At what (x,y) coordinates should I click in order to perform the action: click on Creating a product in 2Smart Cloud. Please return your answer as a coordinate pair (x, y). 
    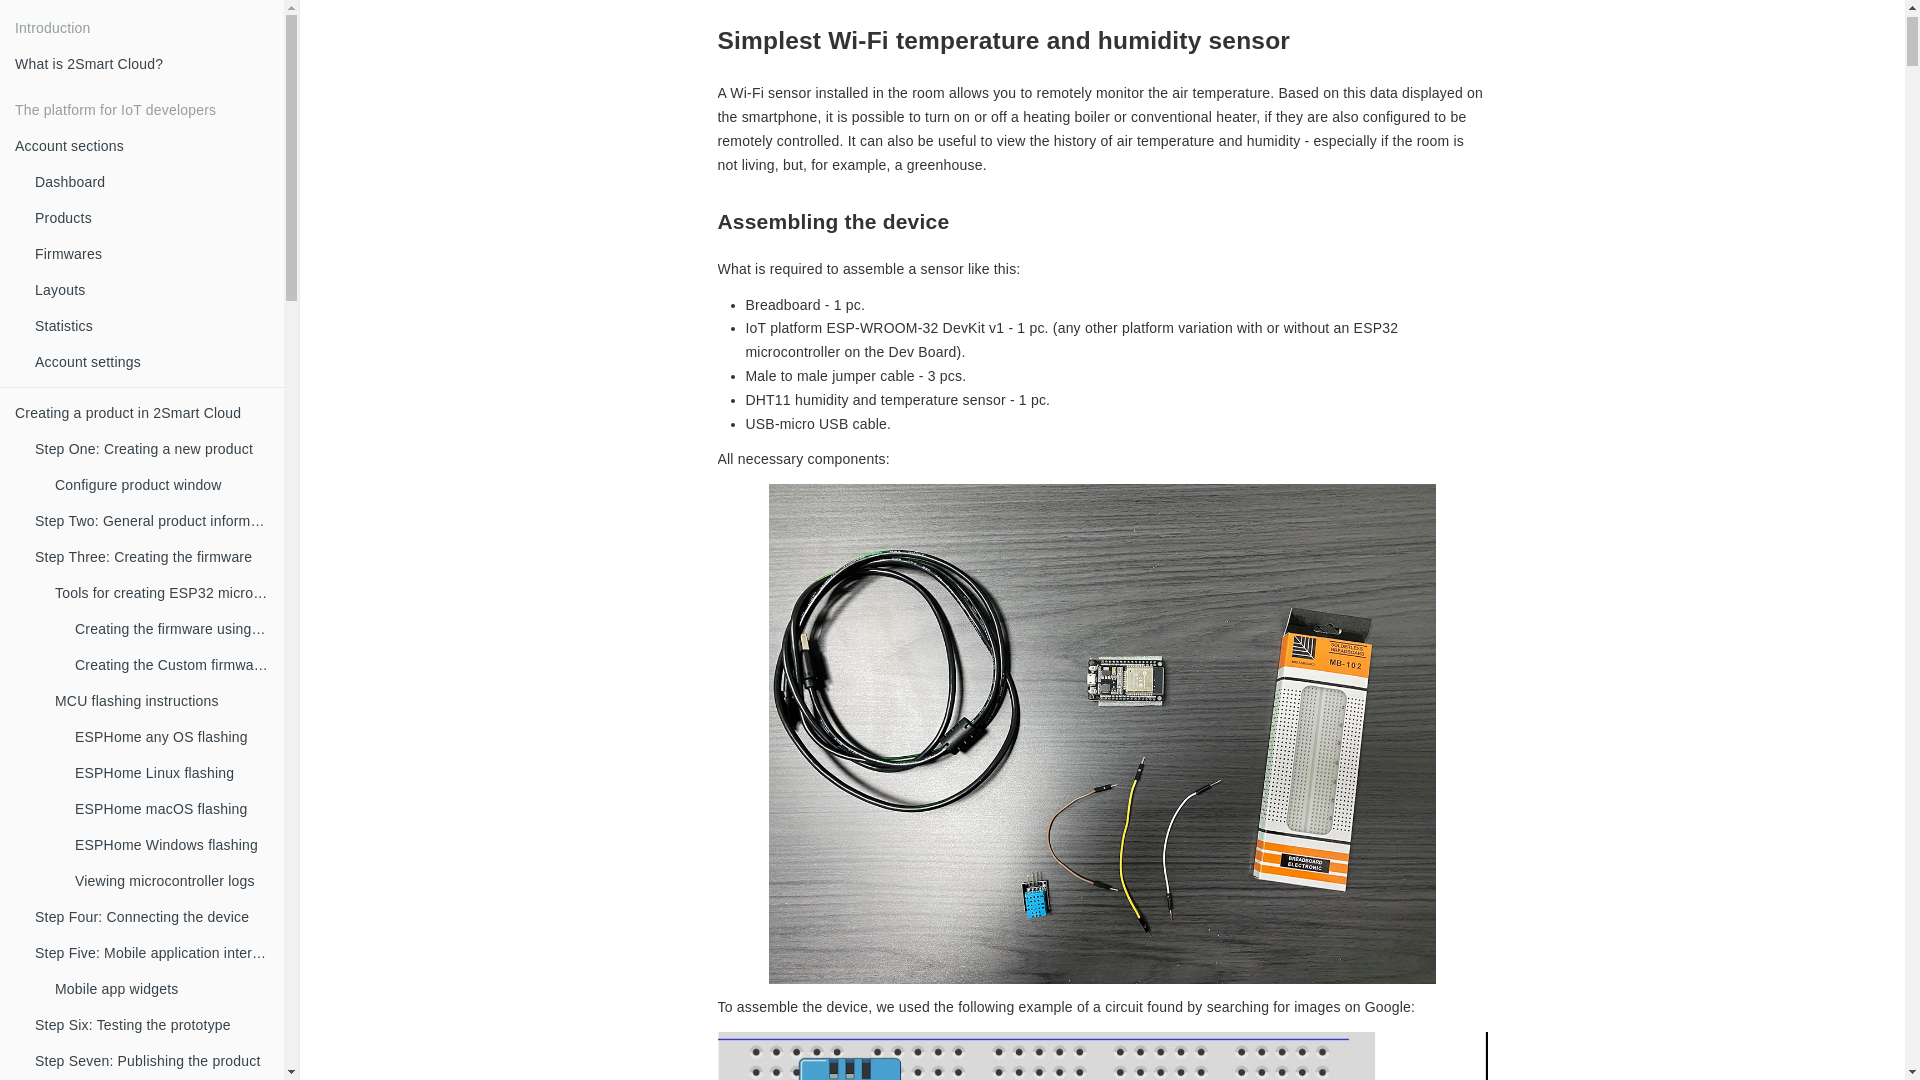
    Looking at the image, I should click on (142, 413).